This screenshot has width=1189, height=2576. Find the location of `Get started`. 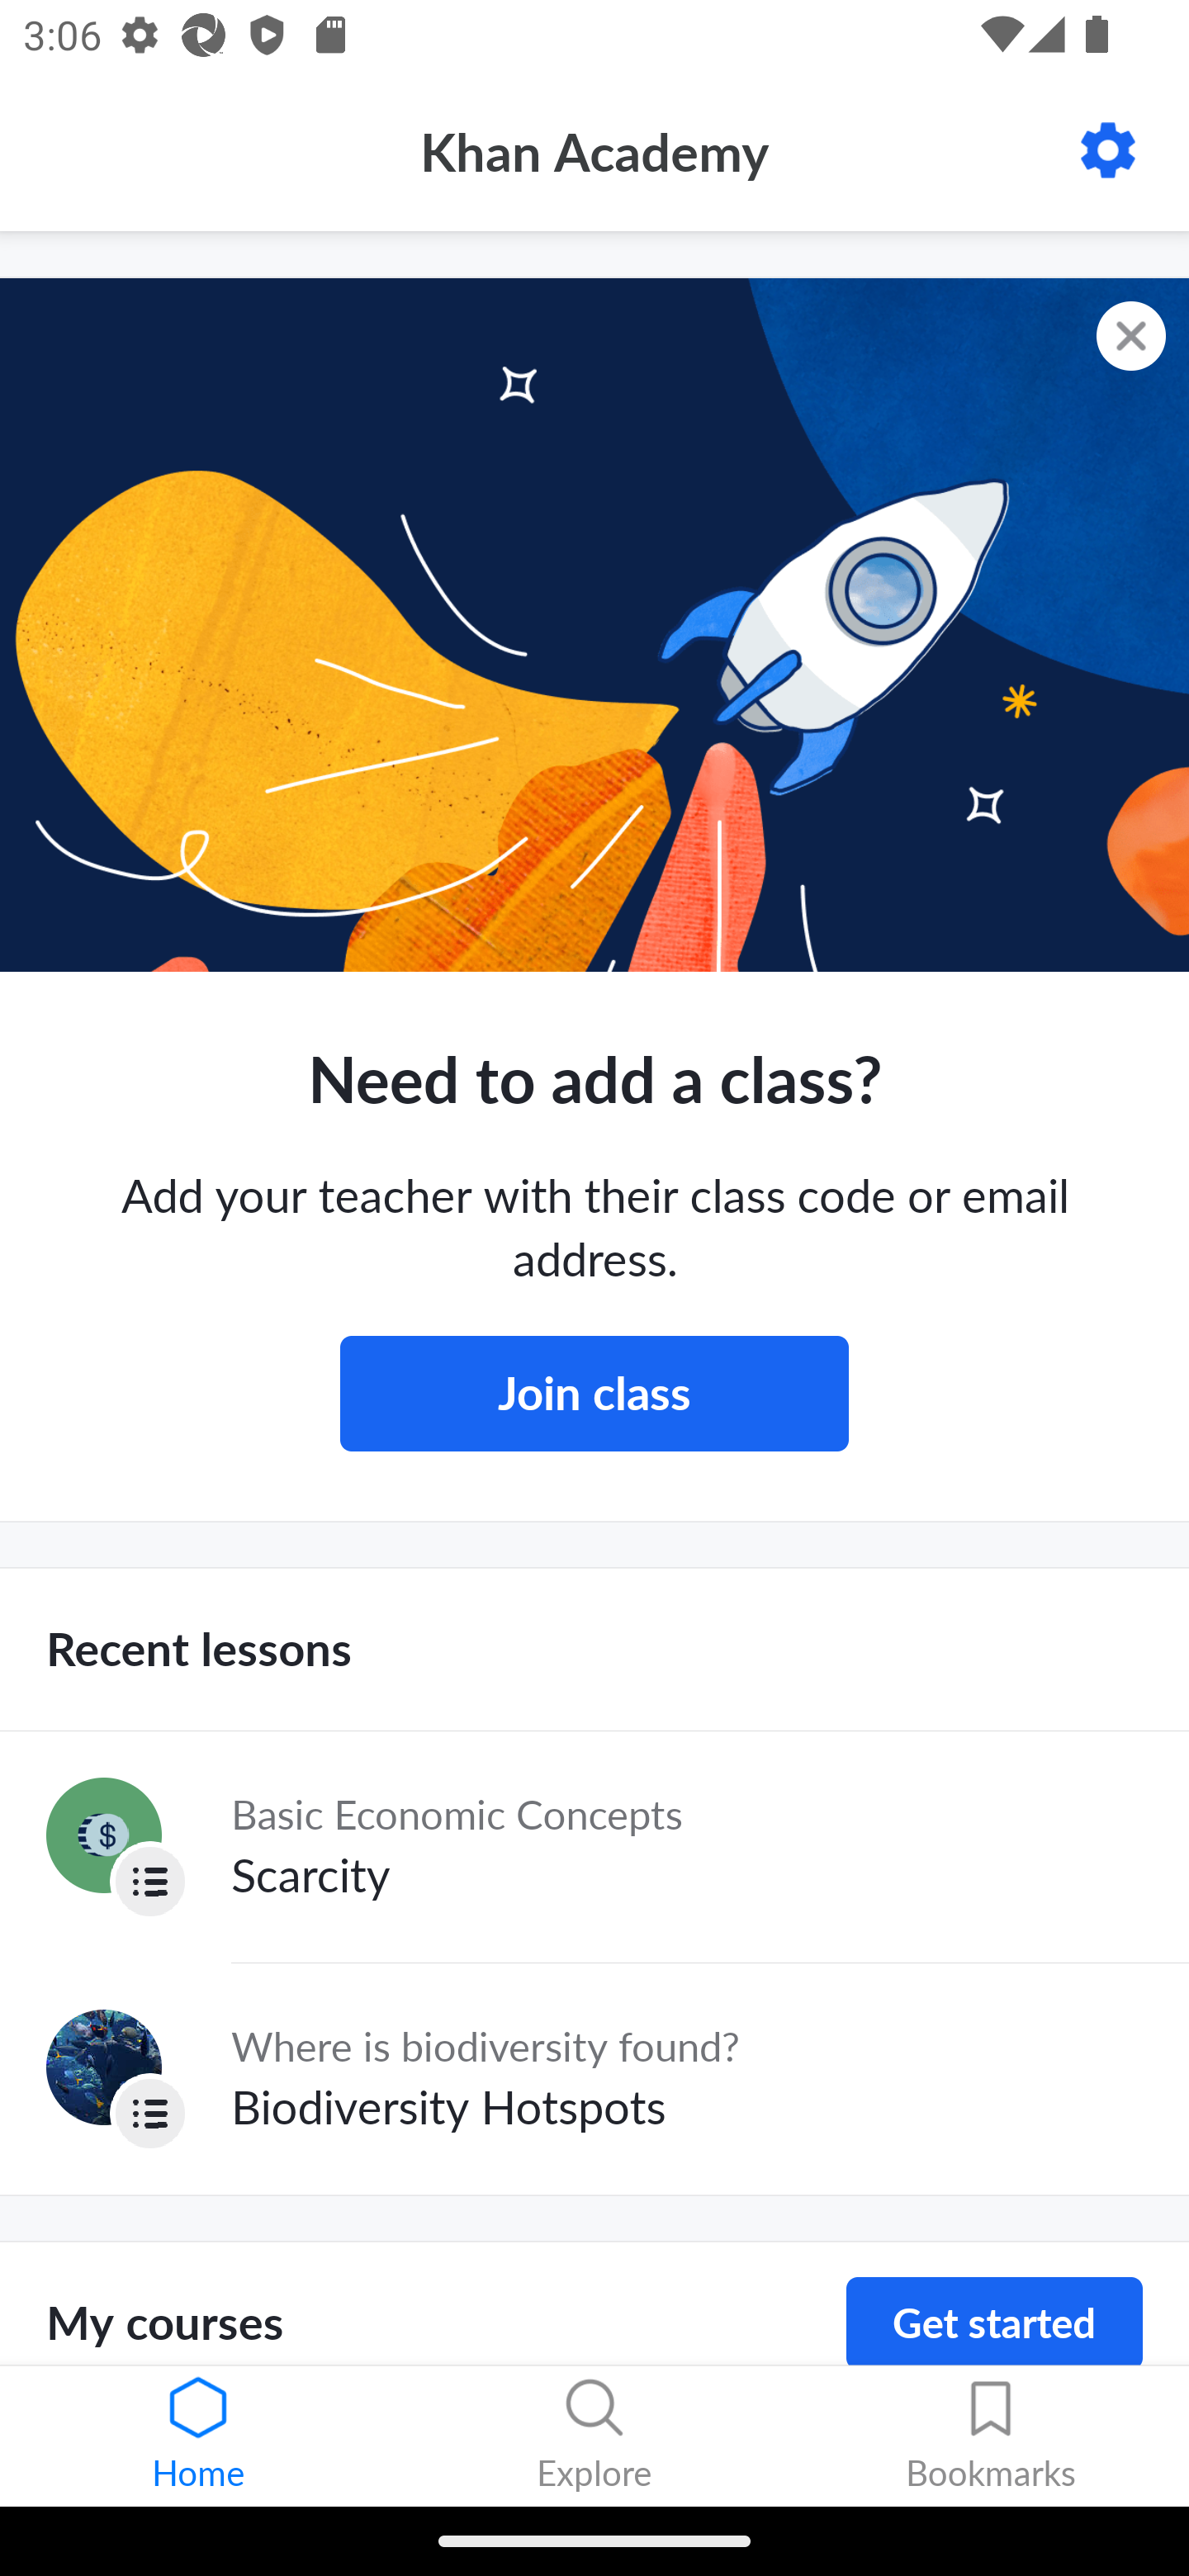

Get started is located at coordinates (994, 2321).